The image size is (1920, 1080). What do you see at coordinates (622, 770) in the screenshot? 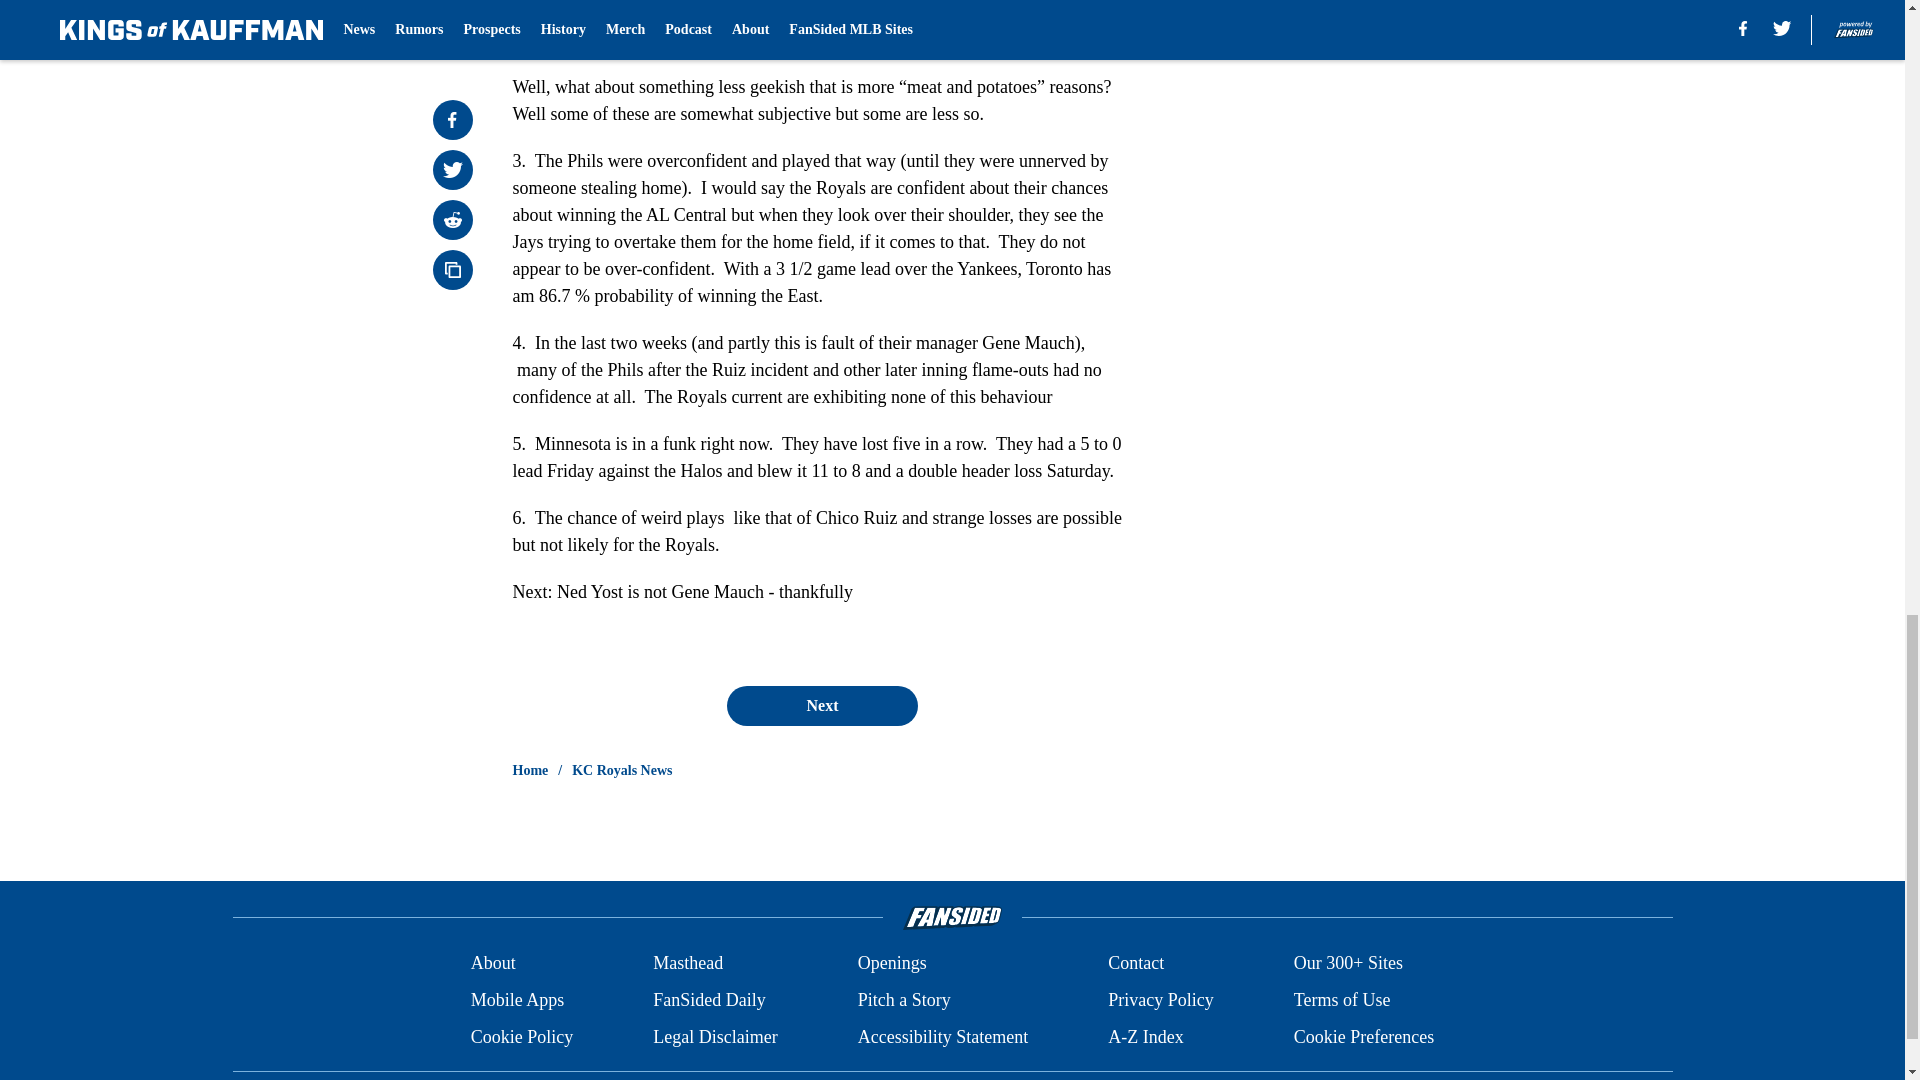
I see `KC Royals News` at bounding box center [622, 770].